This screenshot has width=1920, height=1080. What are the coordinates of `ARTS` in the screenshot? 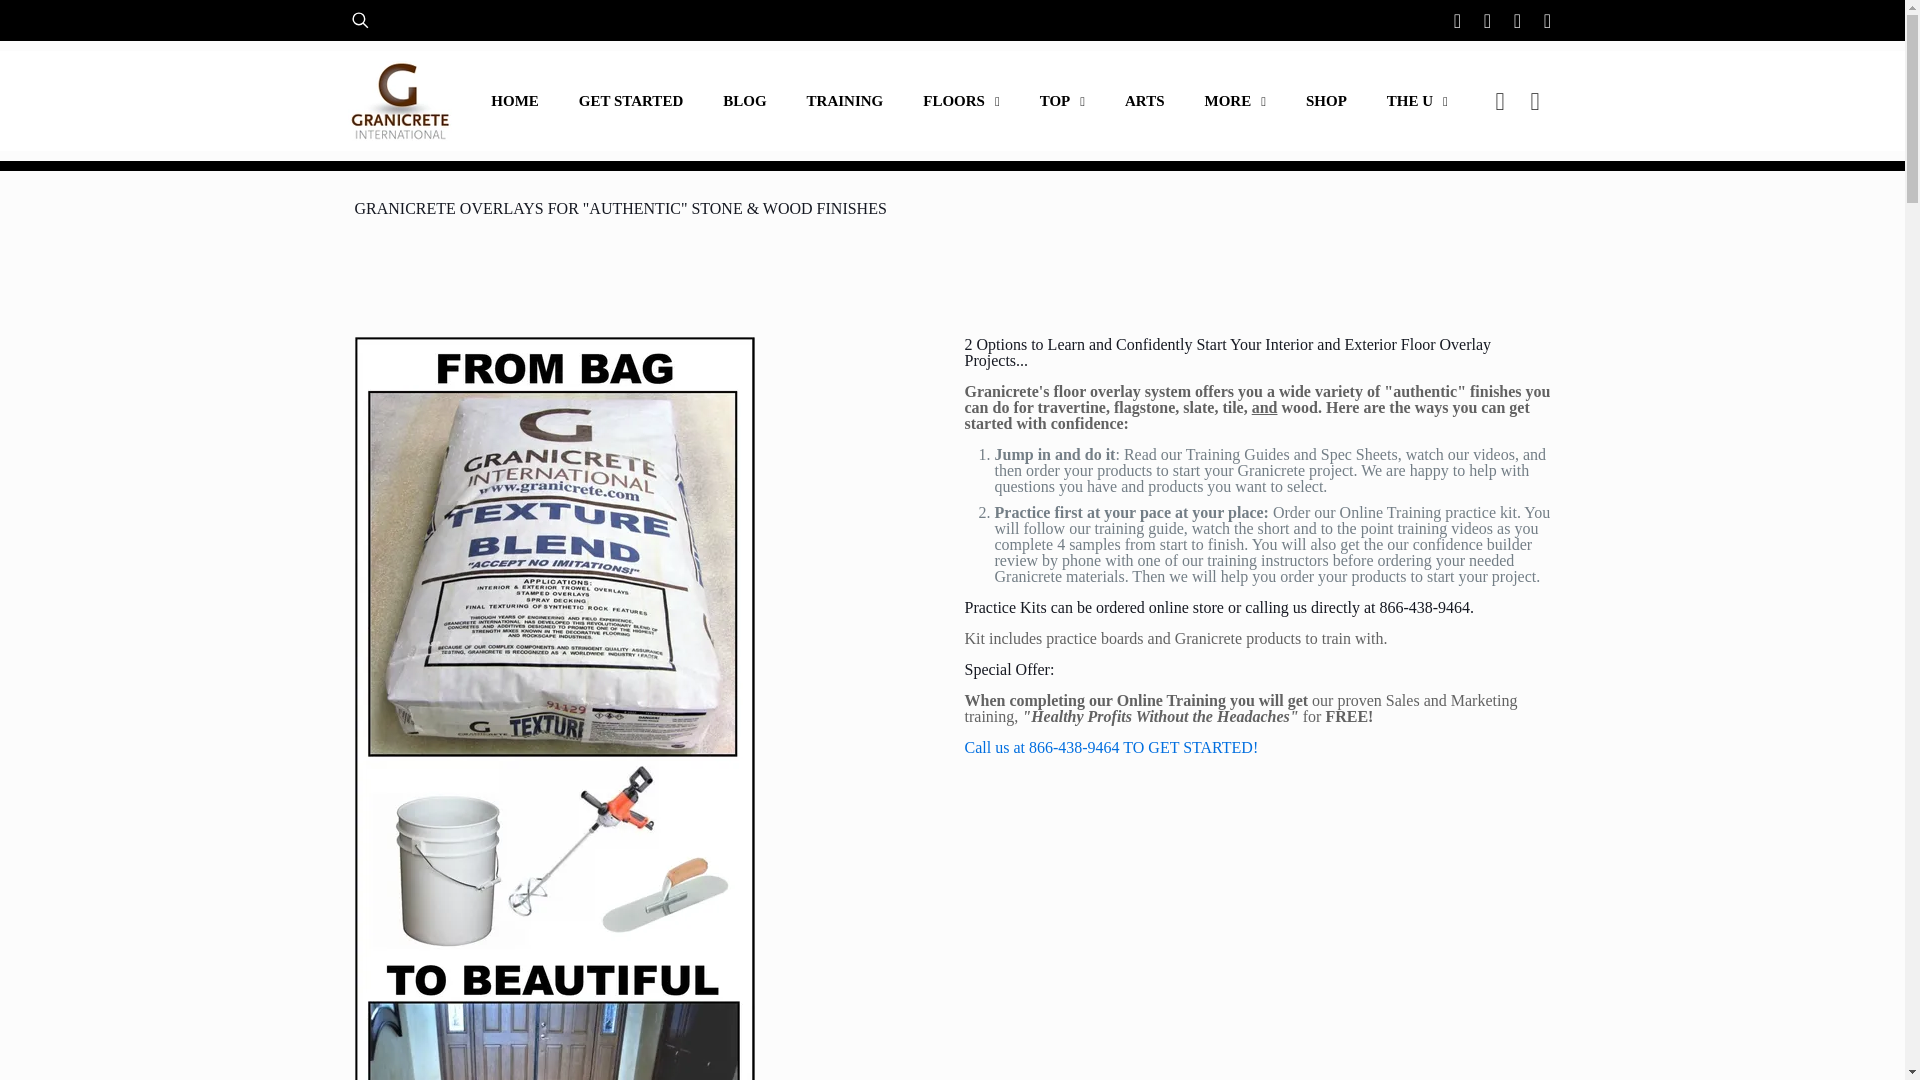 It's located at (1144, 101).